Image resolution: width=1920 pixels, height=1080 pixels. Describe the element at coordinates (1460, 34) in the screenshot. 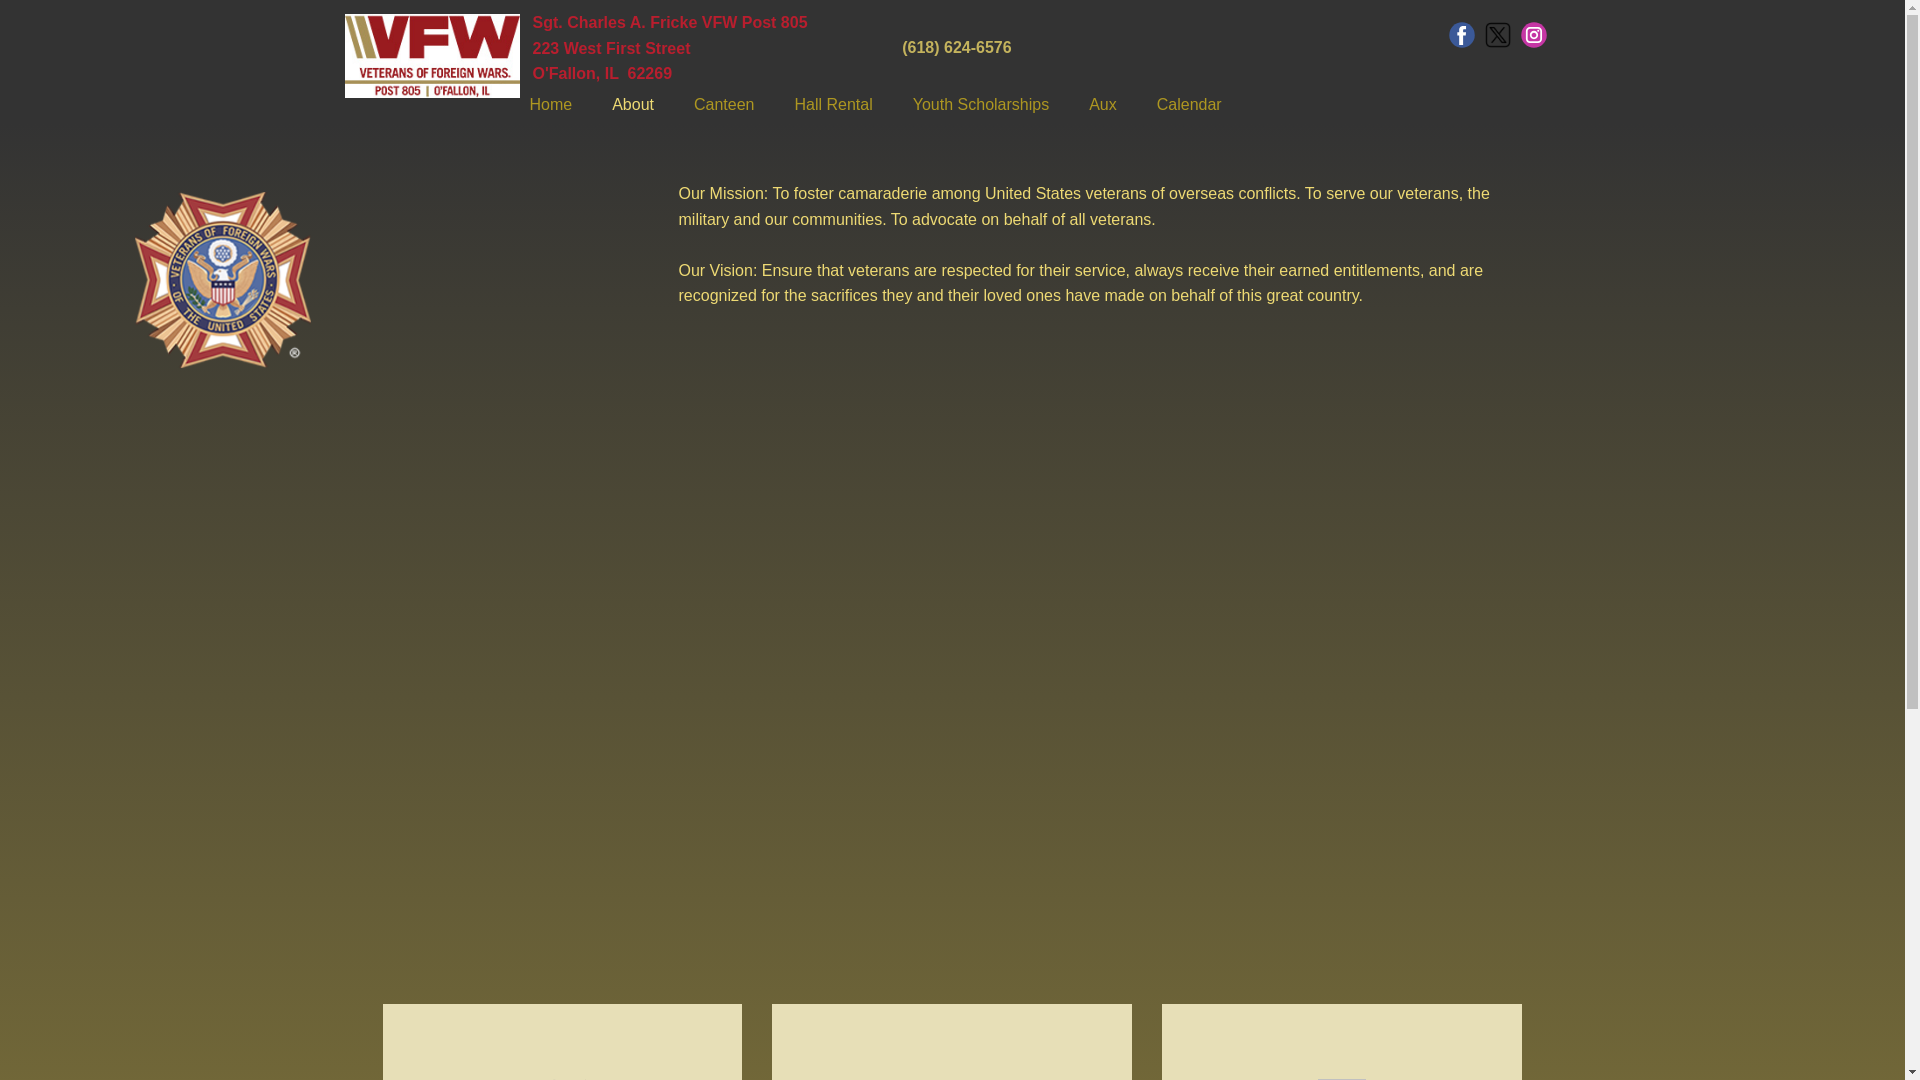

I see `facebook` at that location.